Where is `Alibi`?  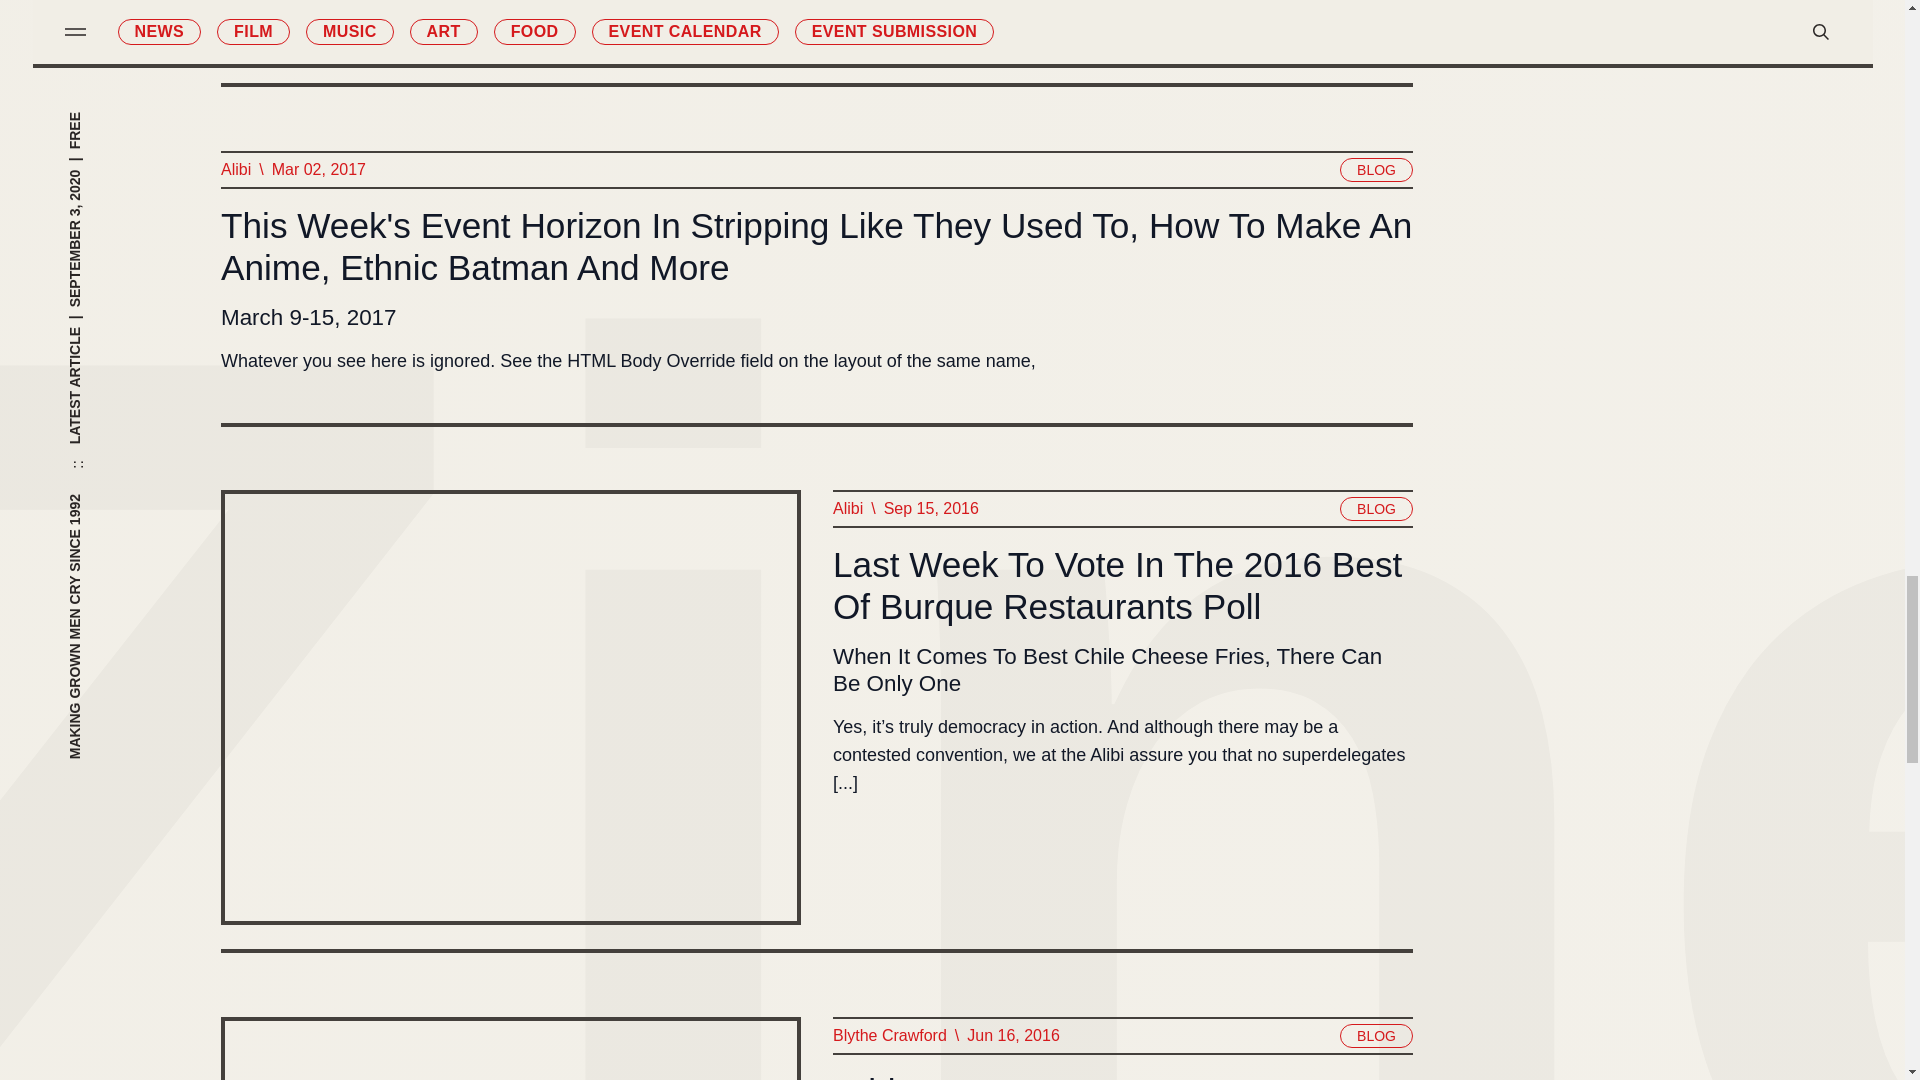 Alibi is located at coordinates (234, 169).